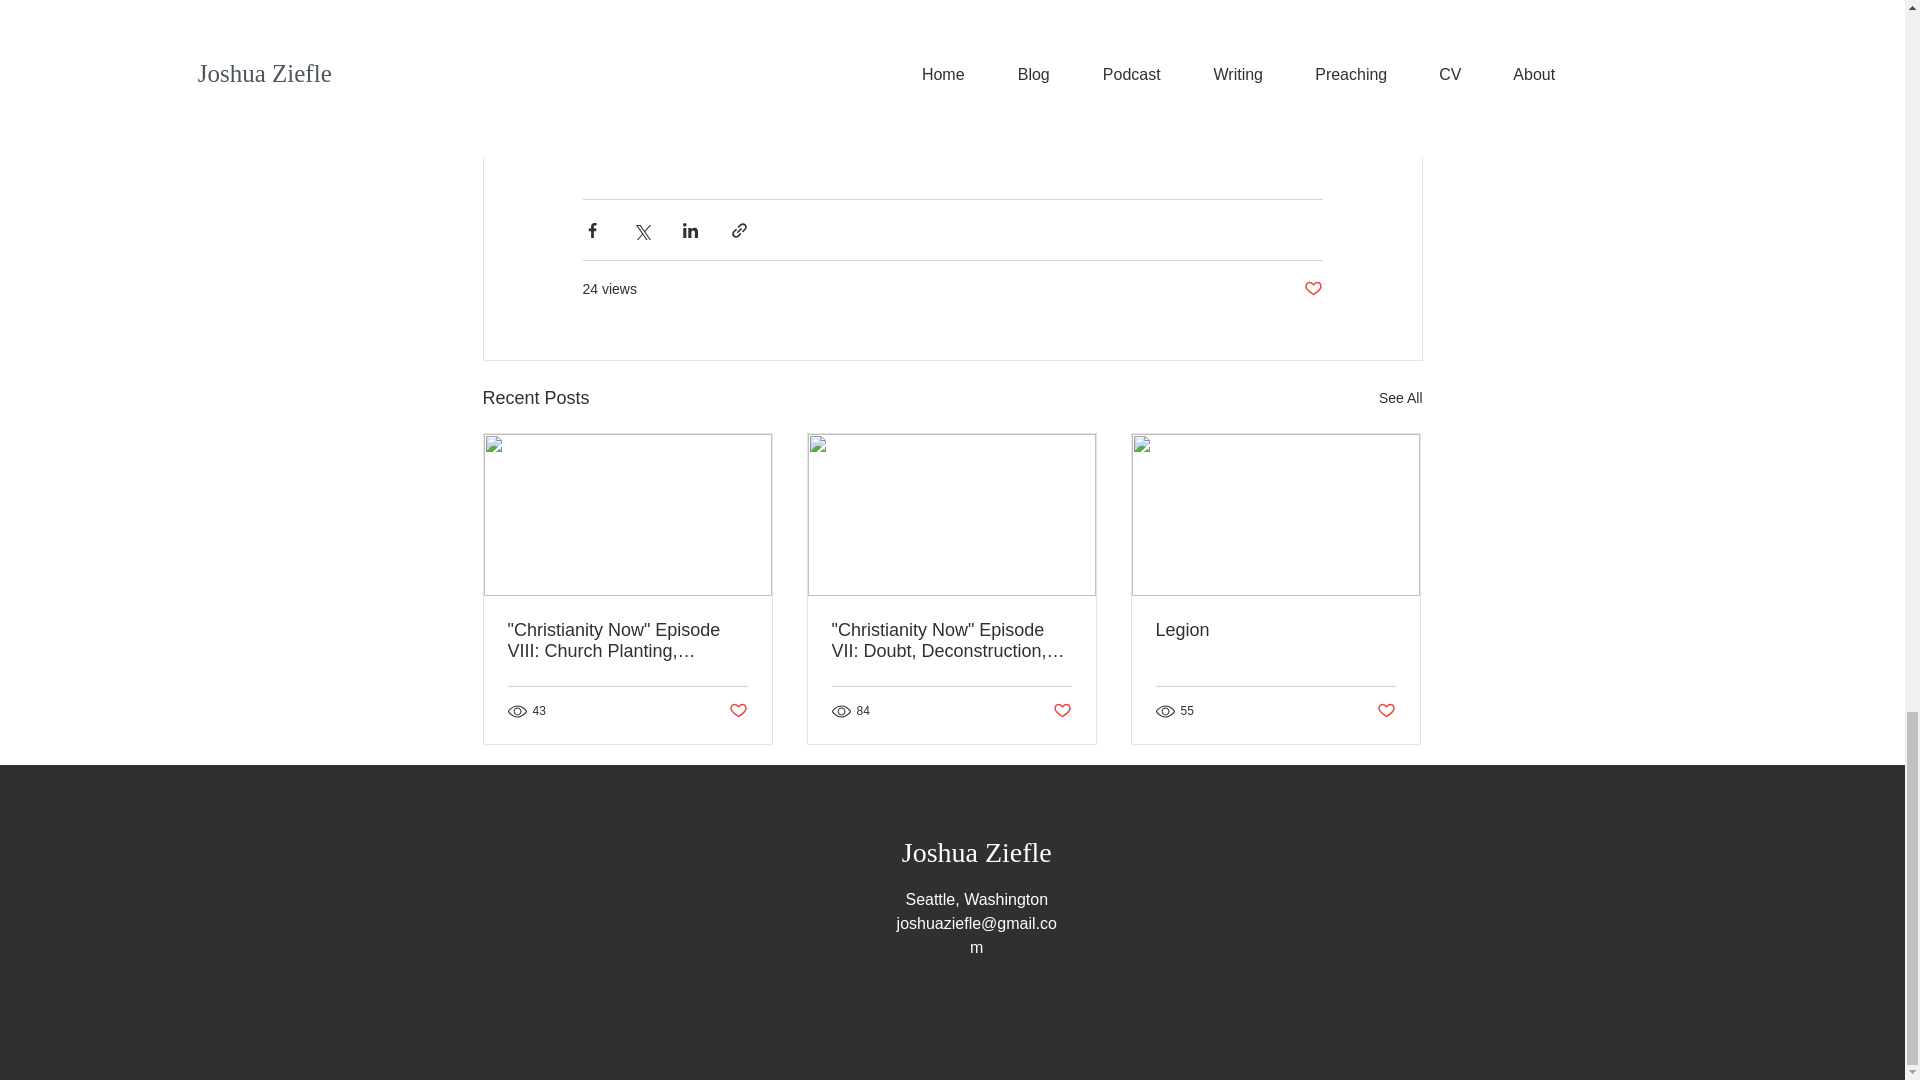 This screenshot has width=1920, height=1080. I want to click on Post not marked as liked, so click(736, 710).